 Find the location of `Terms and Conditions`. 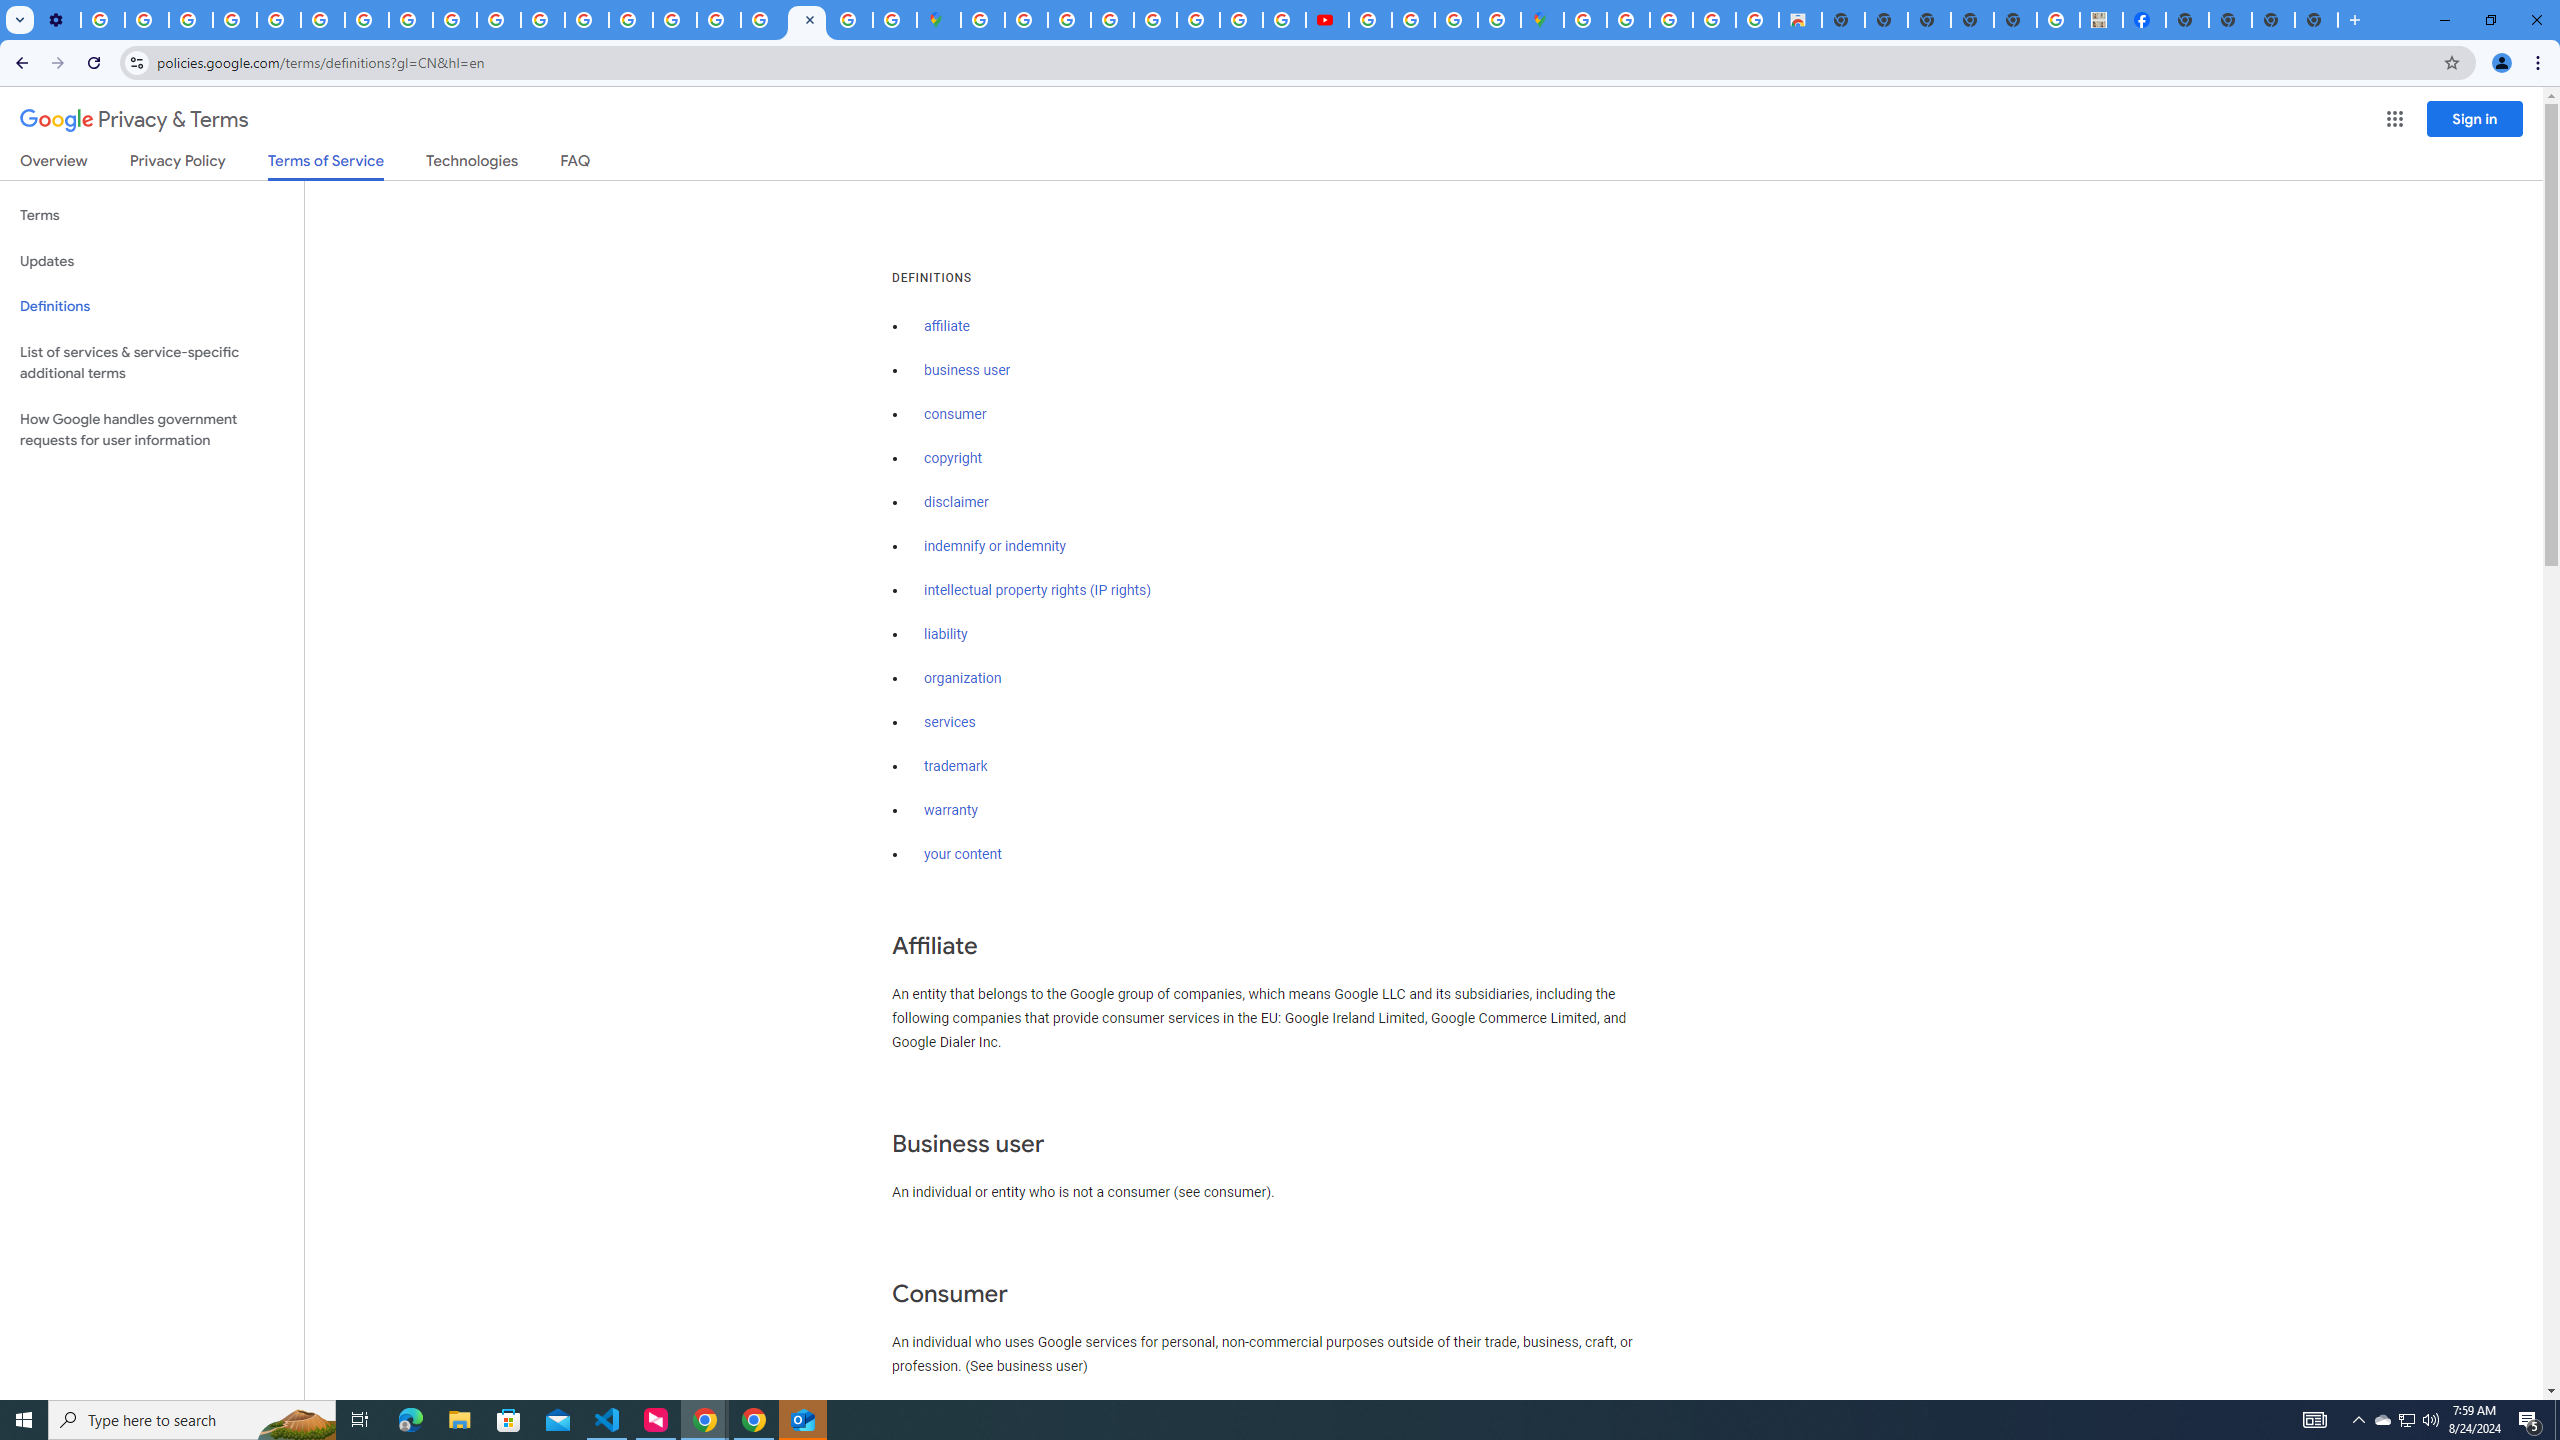

Terms and Conditions is located at coordinates (1154, 20).